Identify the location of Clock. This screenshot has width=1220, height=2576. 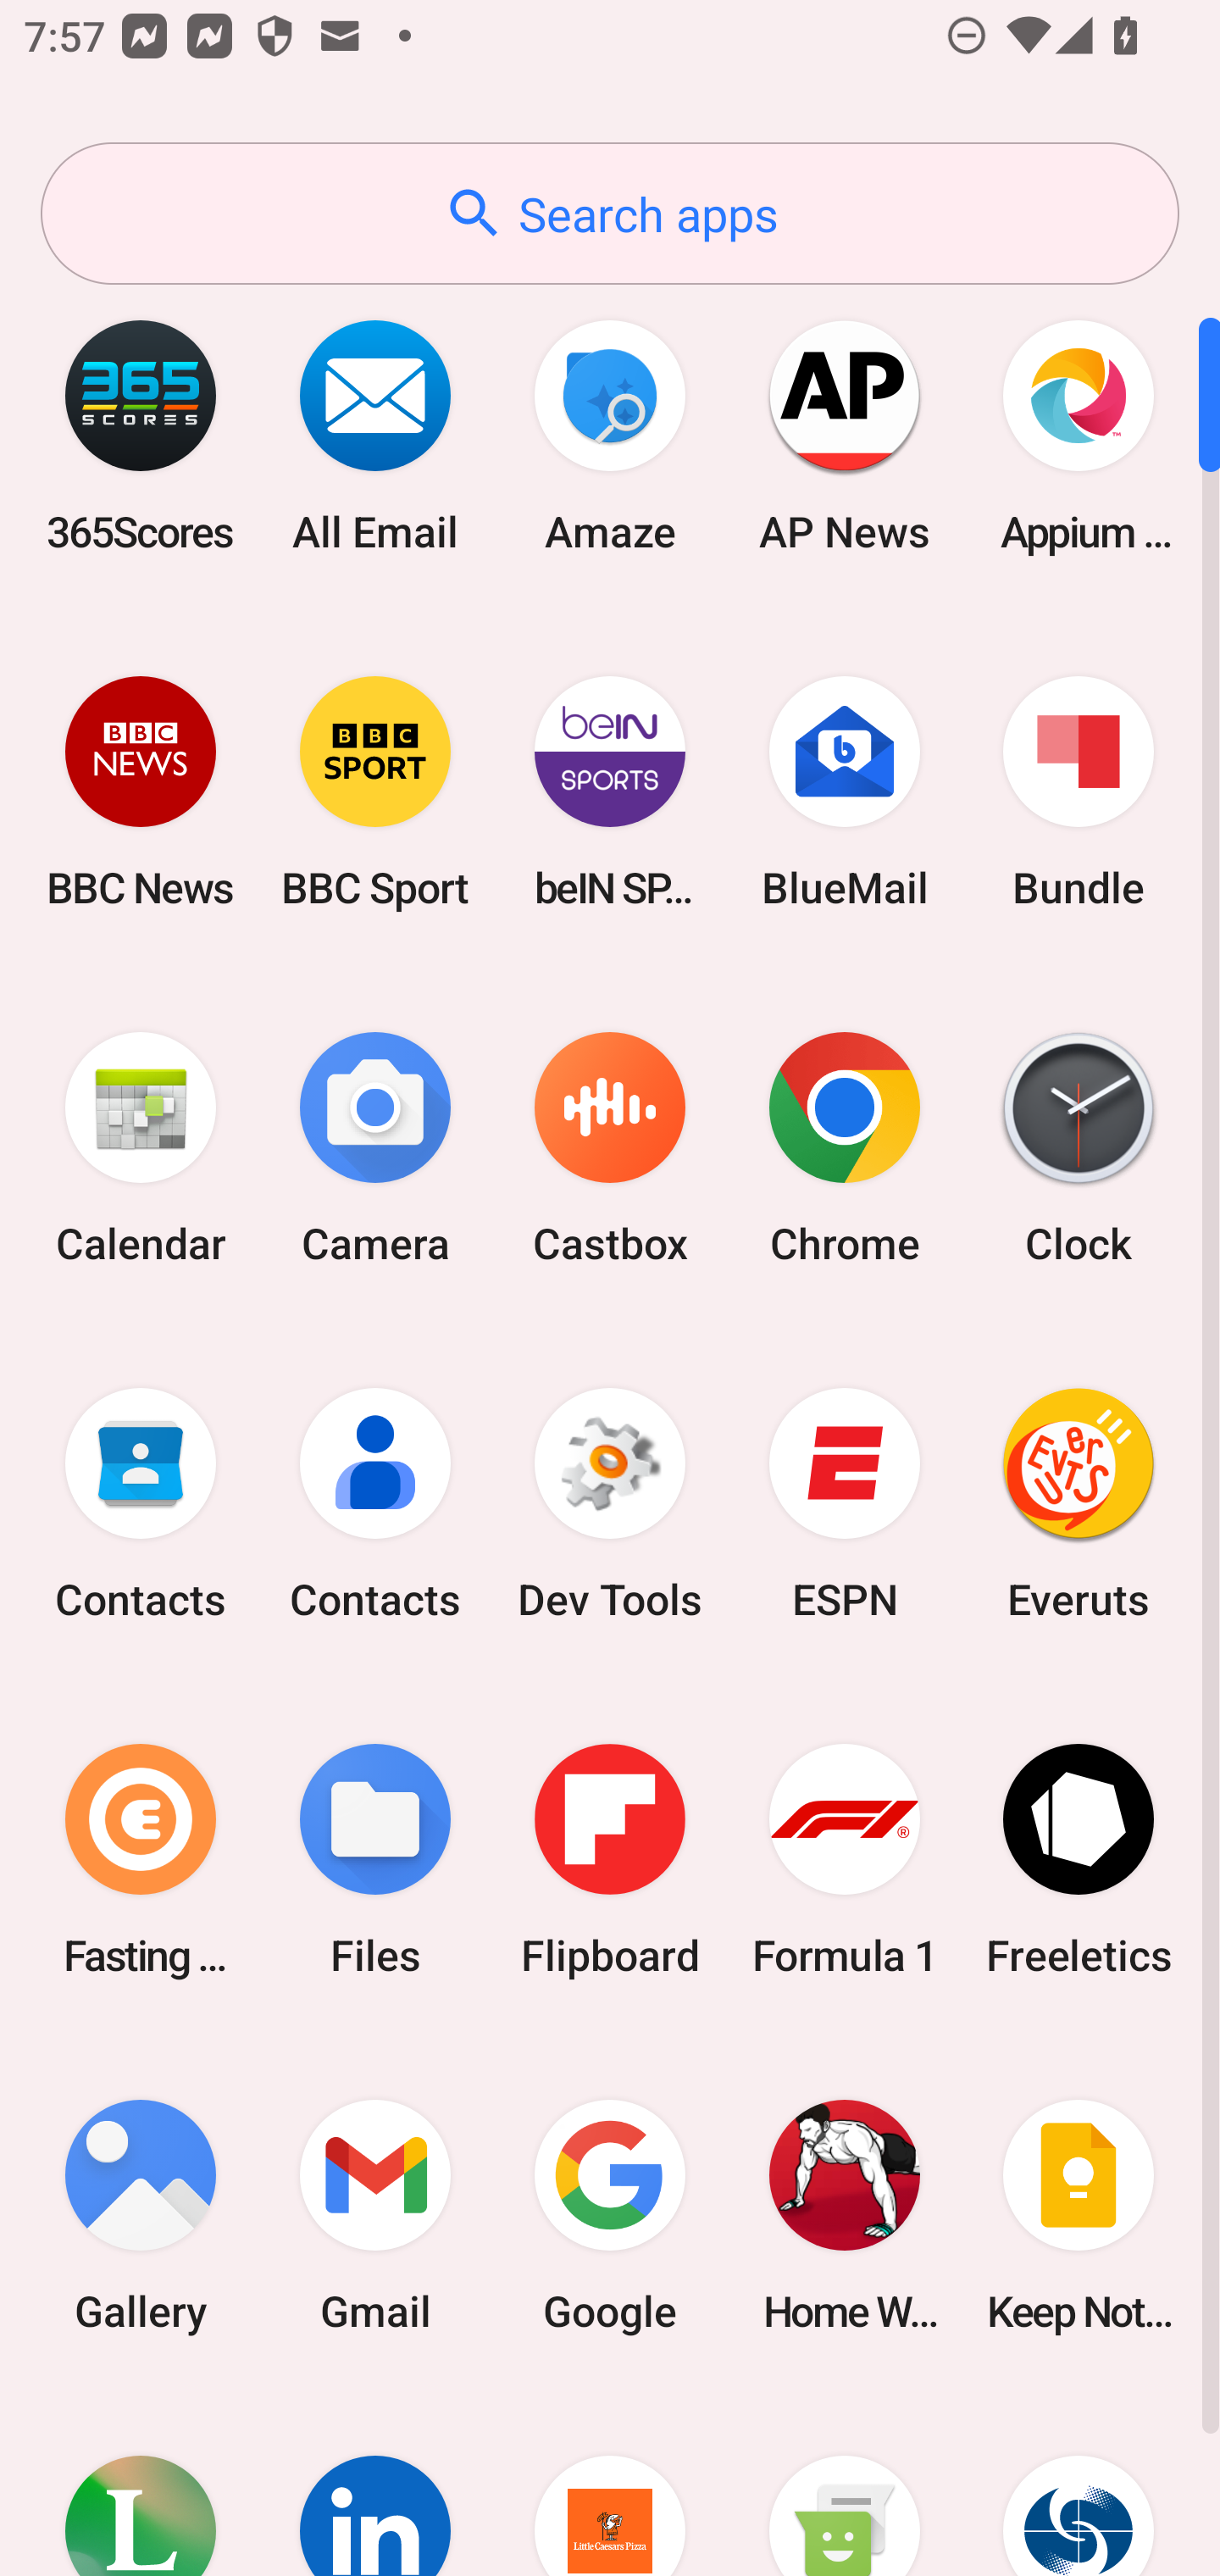
(1079, 1149).